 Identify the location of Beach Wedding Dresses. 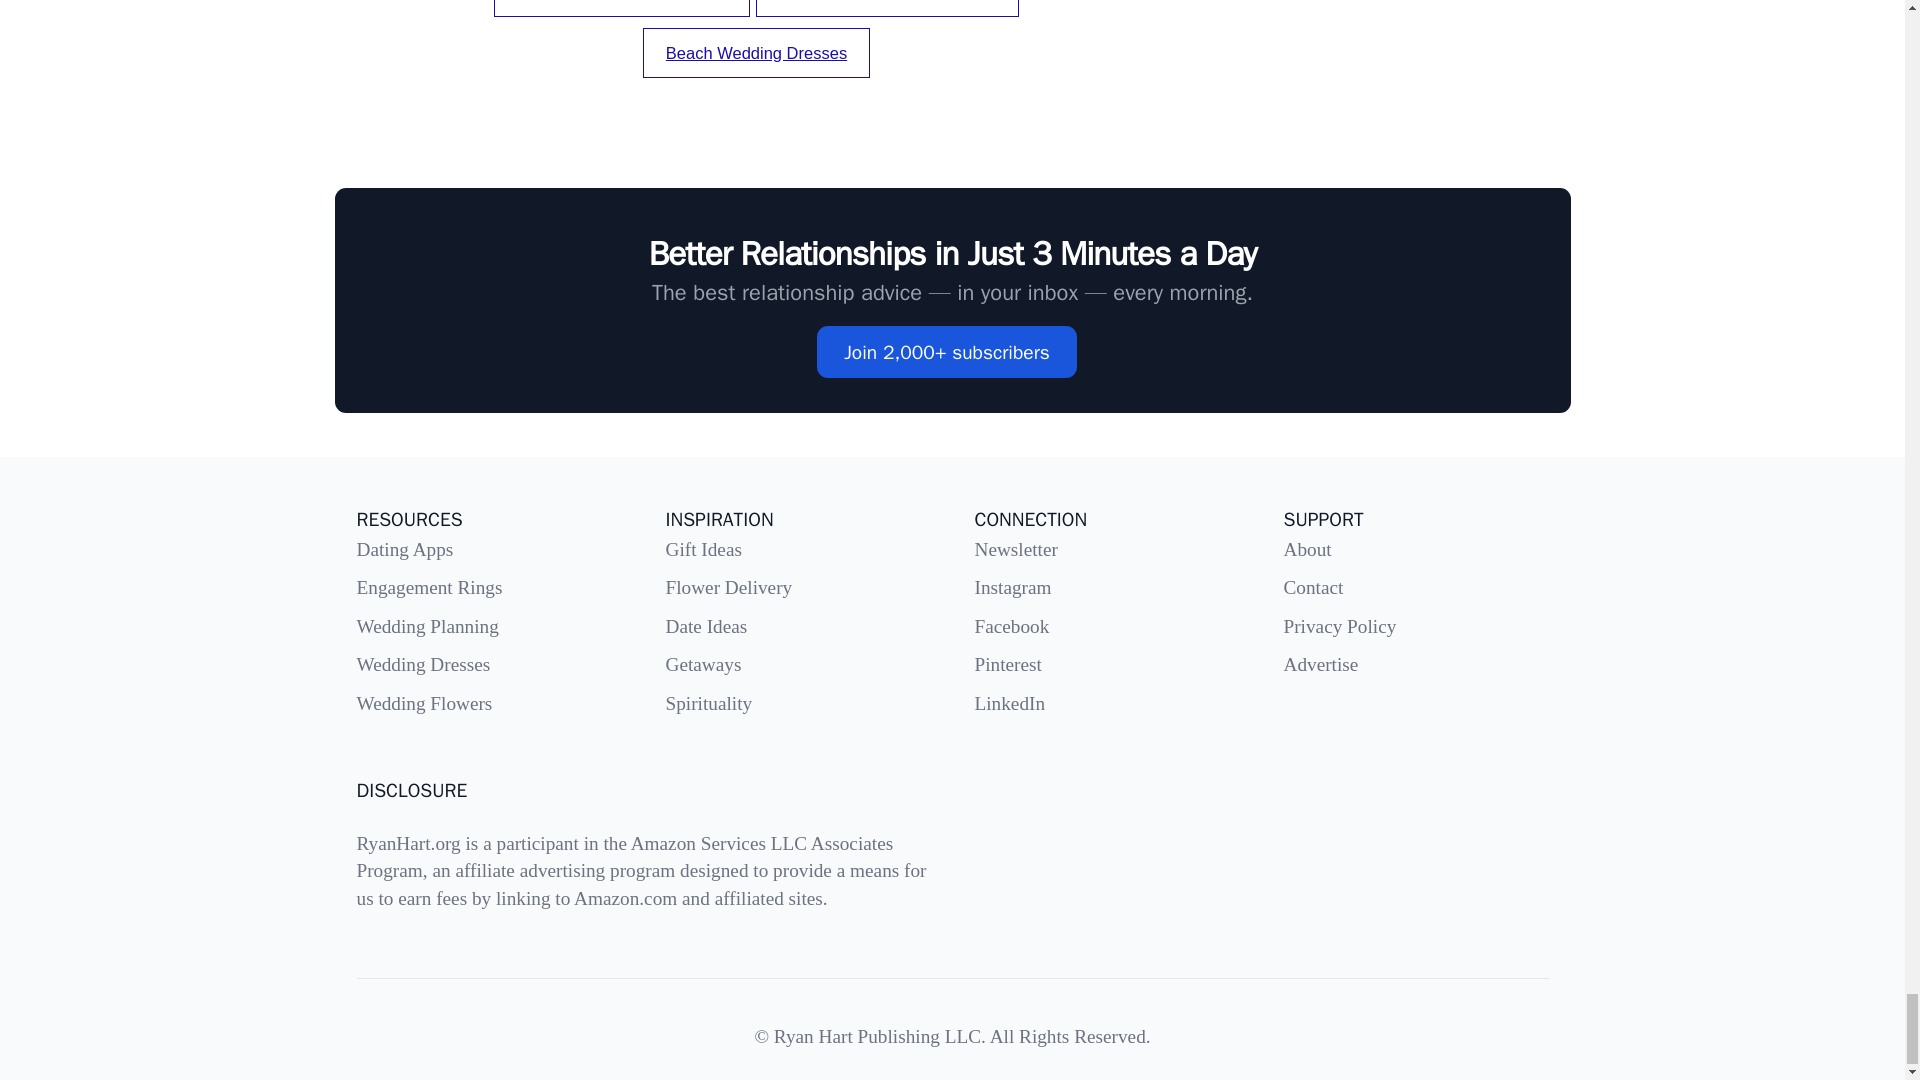
(756, 52).